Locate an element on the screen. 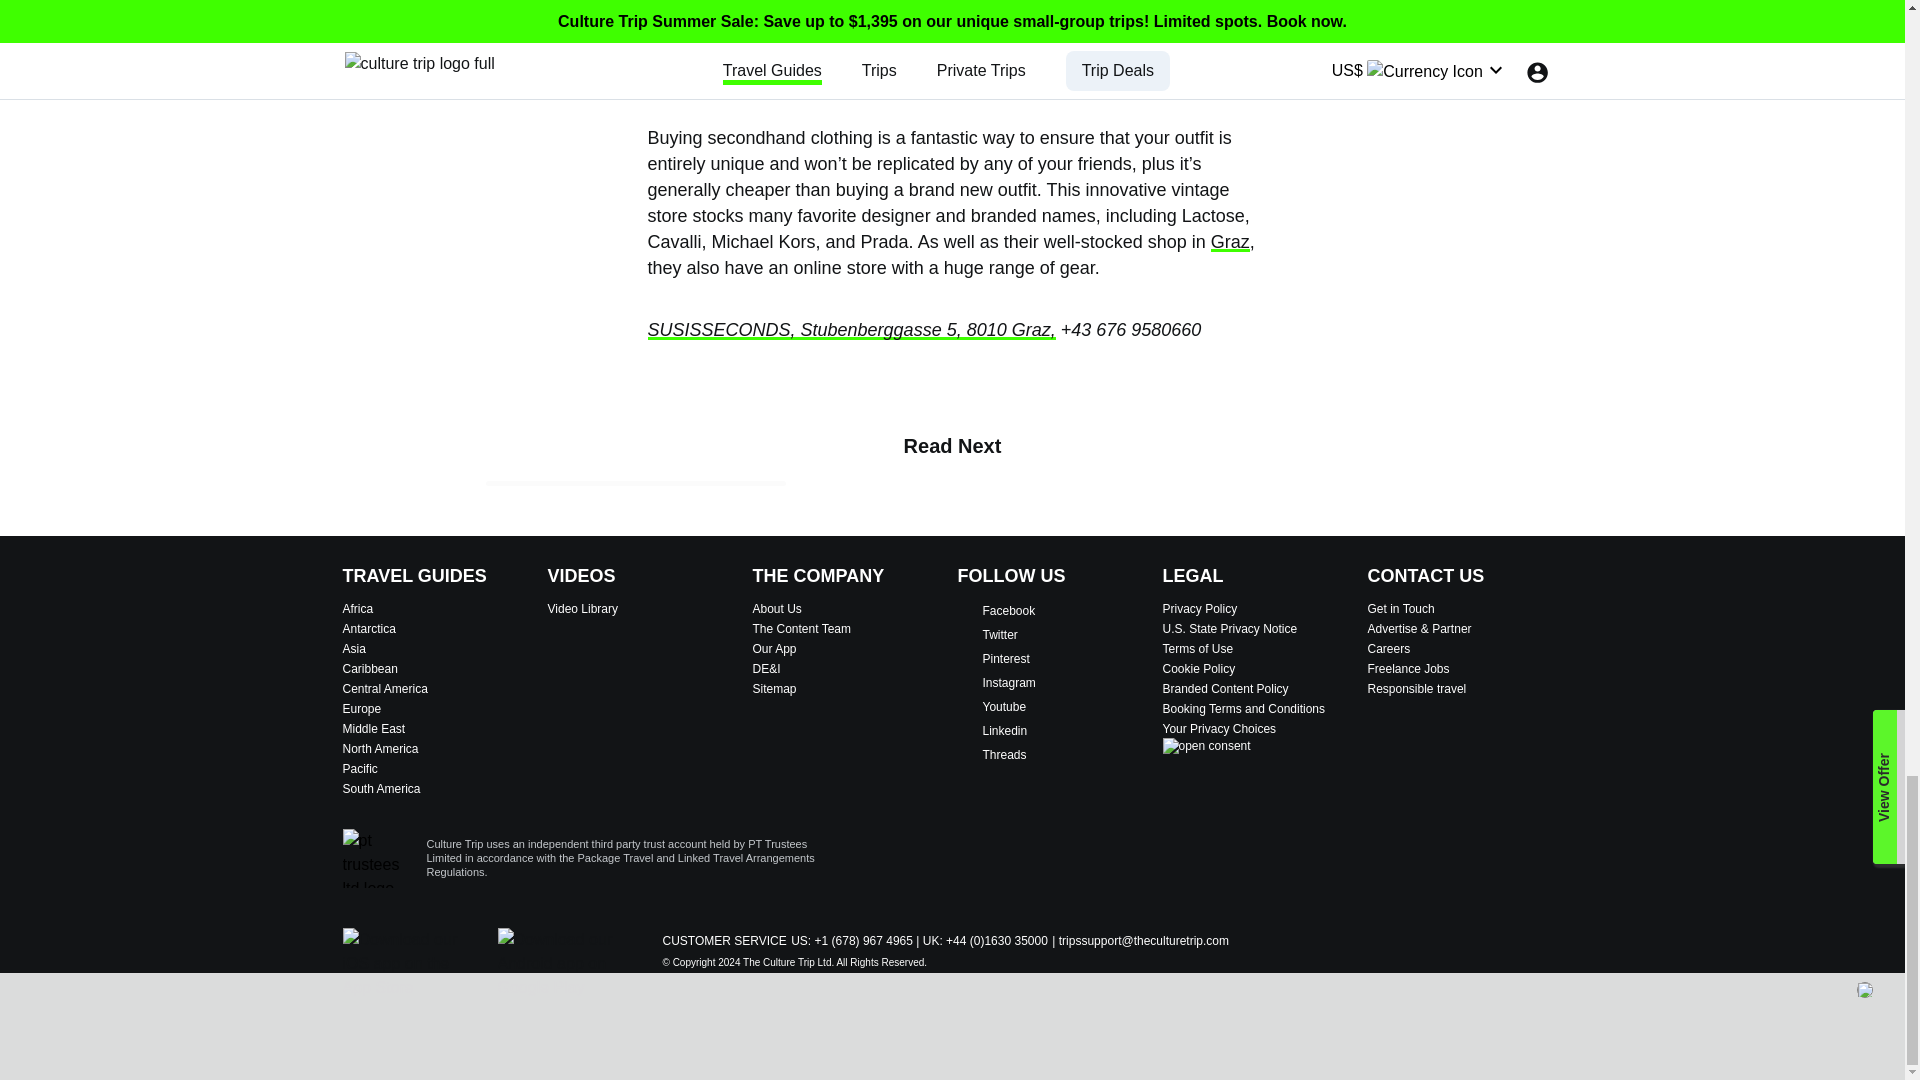 This screenshot has height=1080, width=1920. Caribbean is located at coordinates (439, 668).